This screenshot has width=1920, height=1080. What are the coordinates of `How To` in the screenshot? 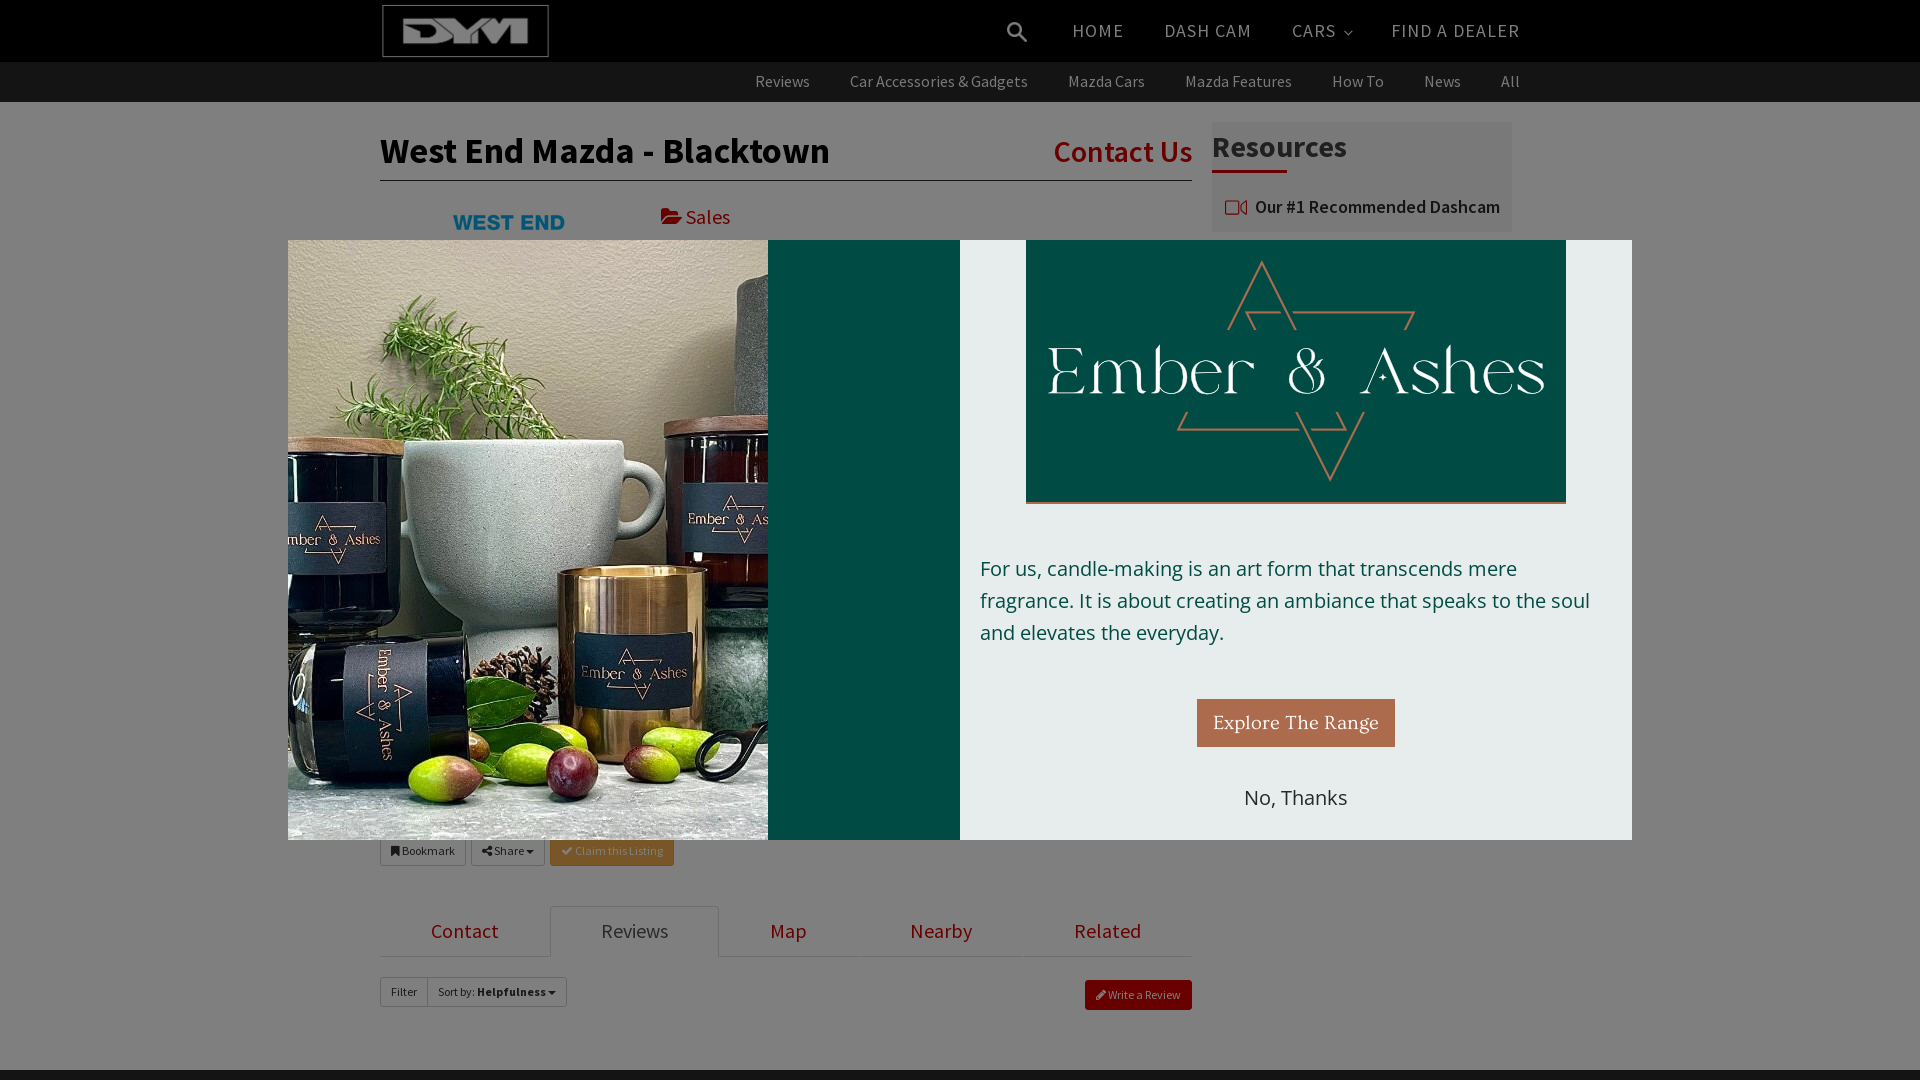 It's located at (1358, 82).